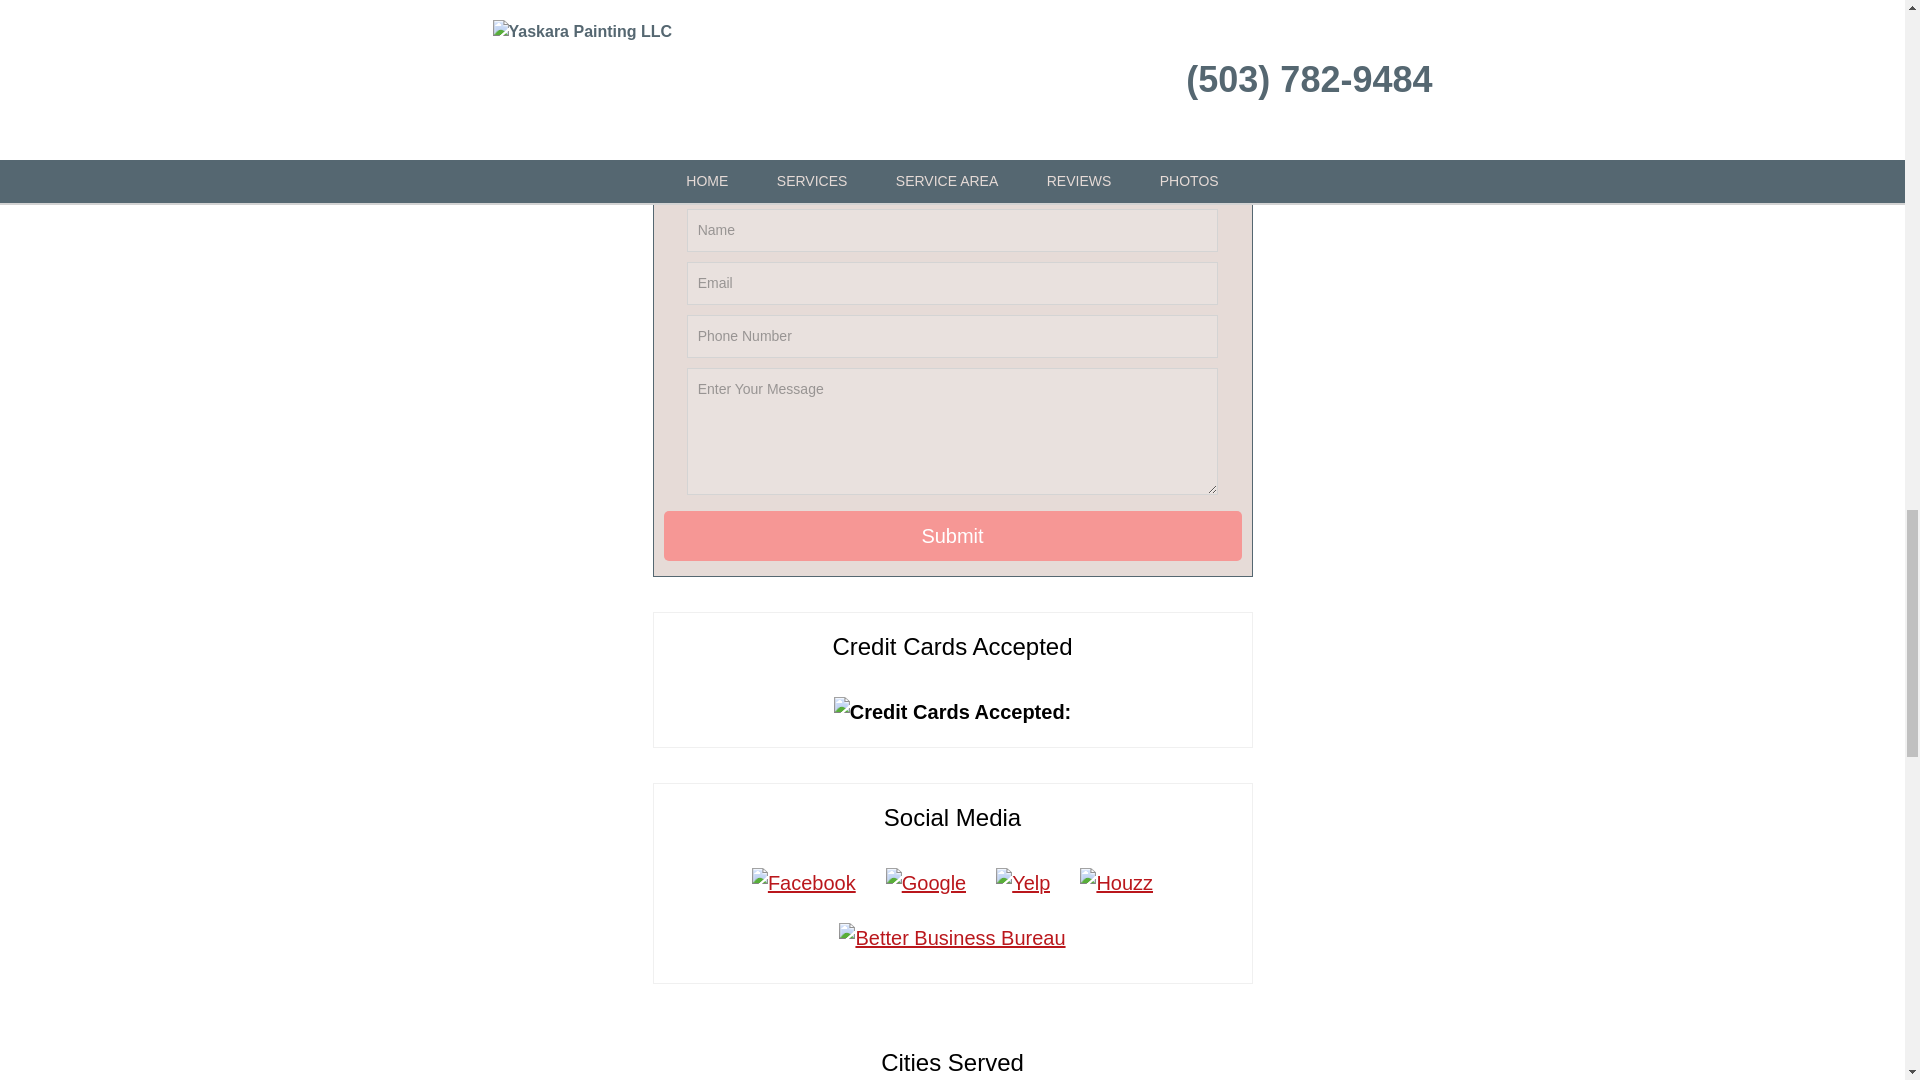 The height and width of the screenshot is (1080, 1920). What do you see at coordinates (804, 882) in the screenshot?
I see `Facebook` at bounding box center [804, 882].